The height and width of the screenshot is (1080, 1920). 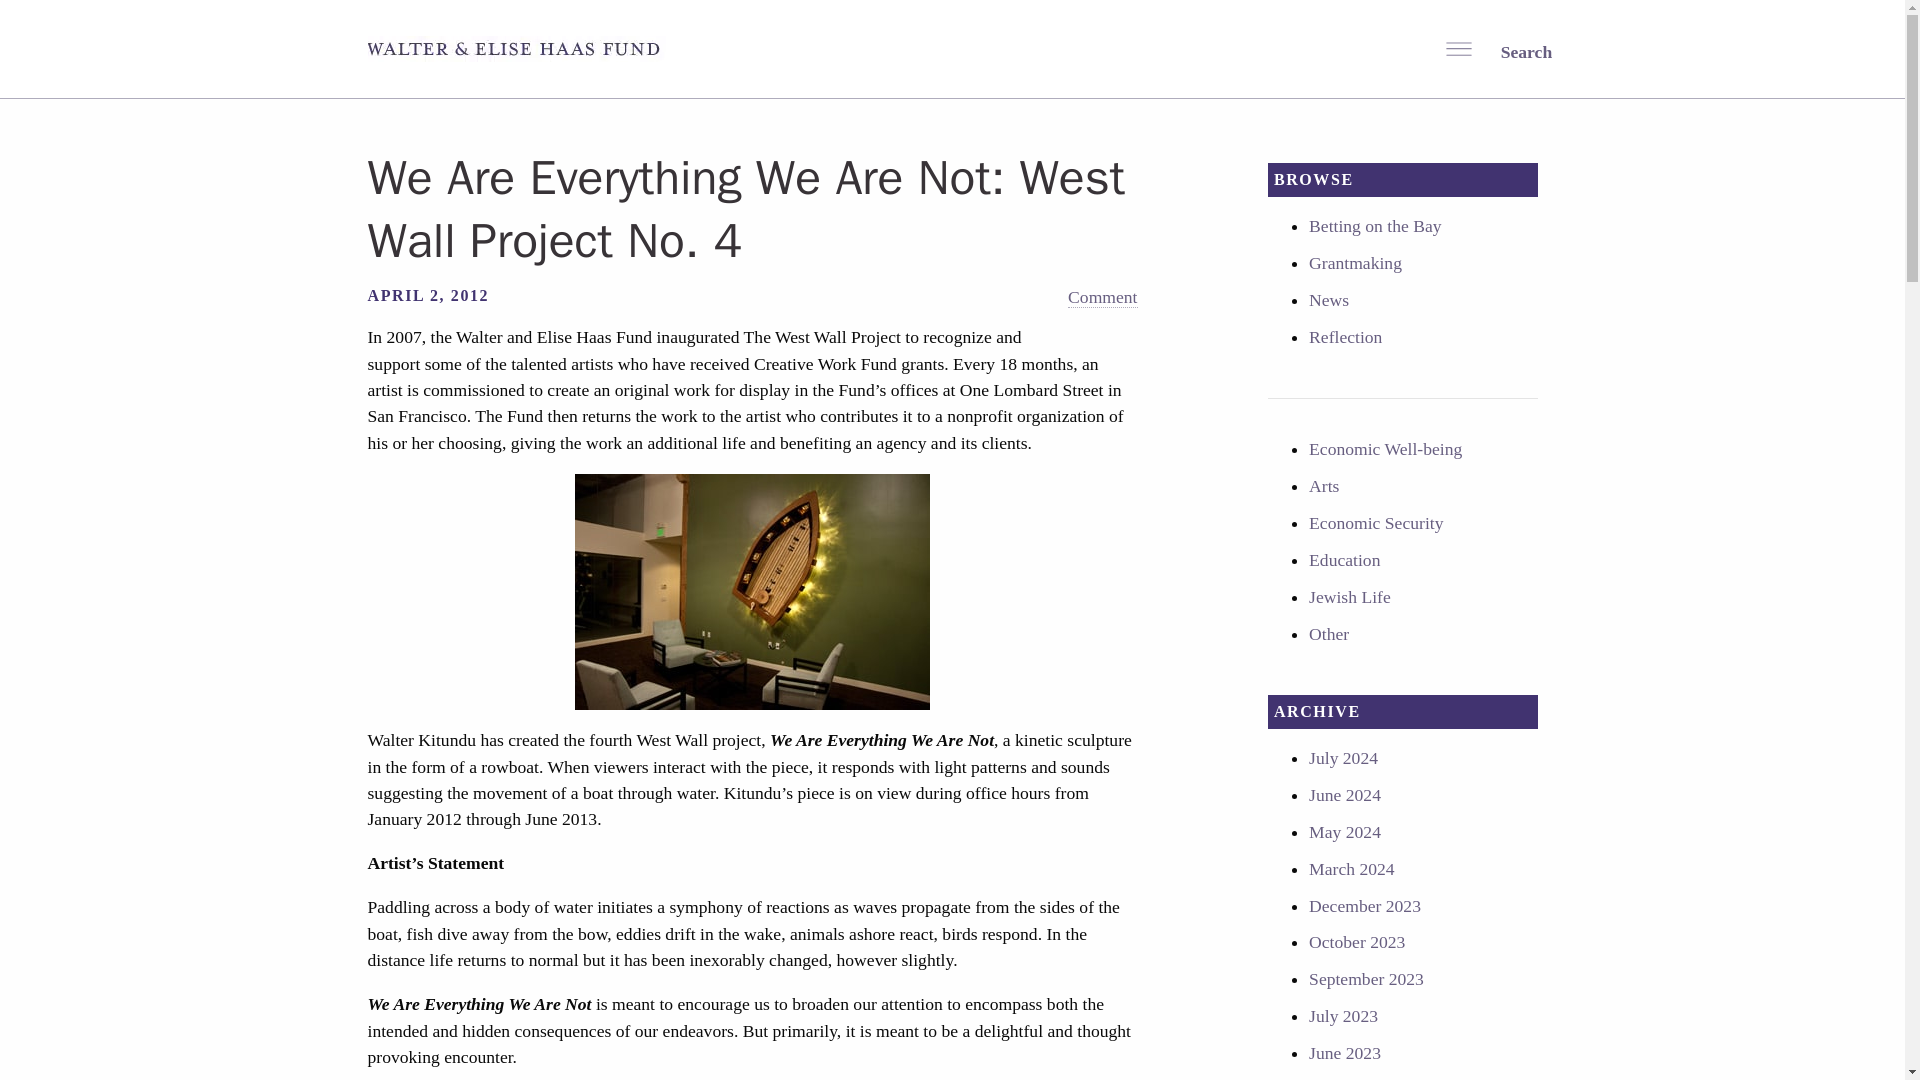 I want to click on June 2024, so click(x=1344, y=794).